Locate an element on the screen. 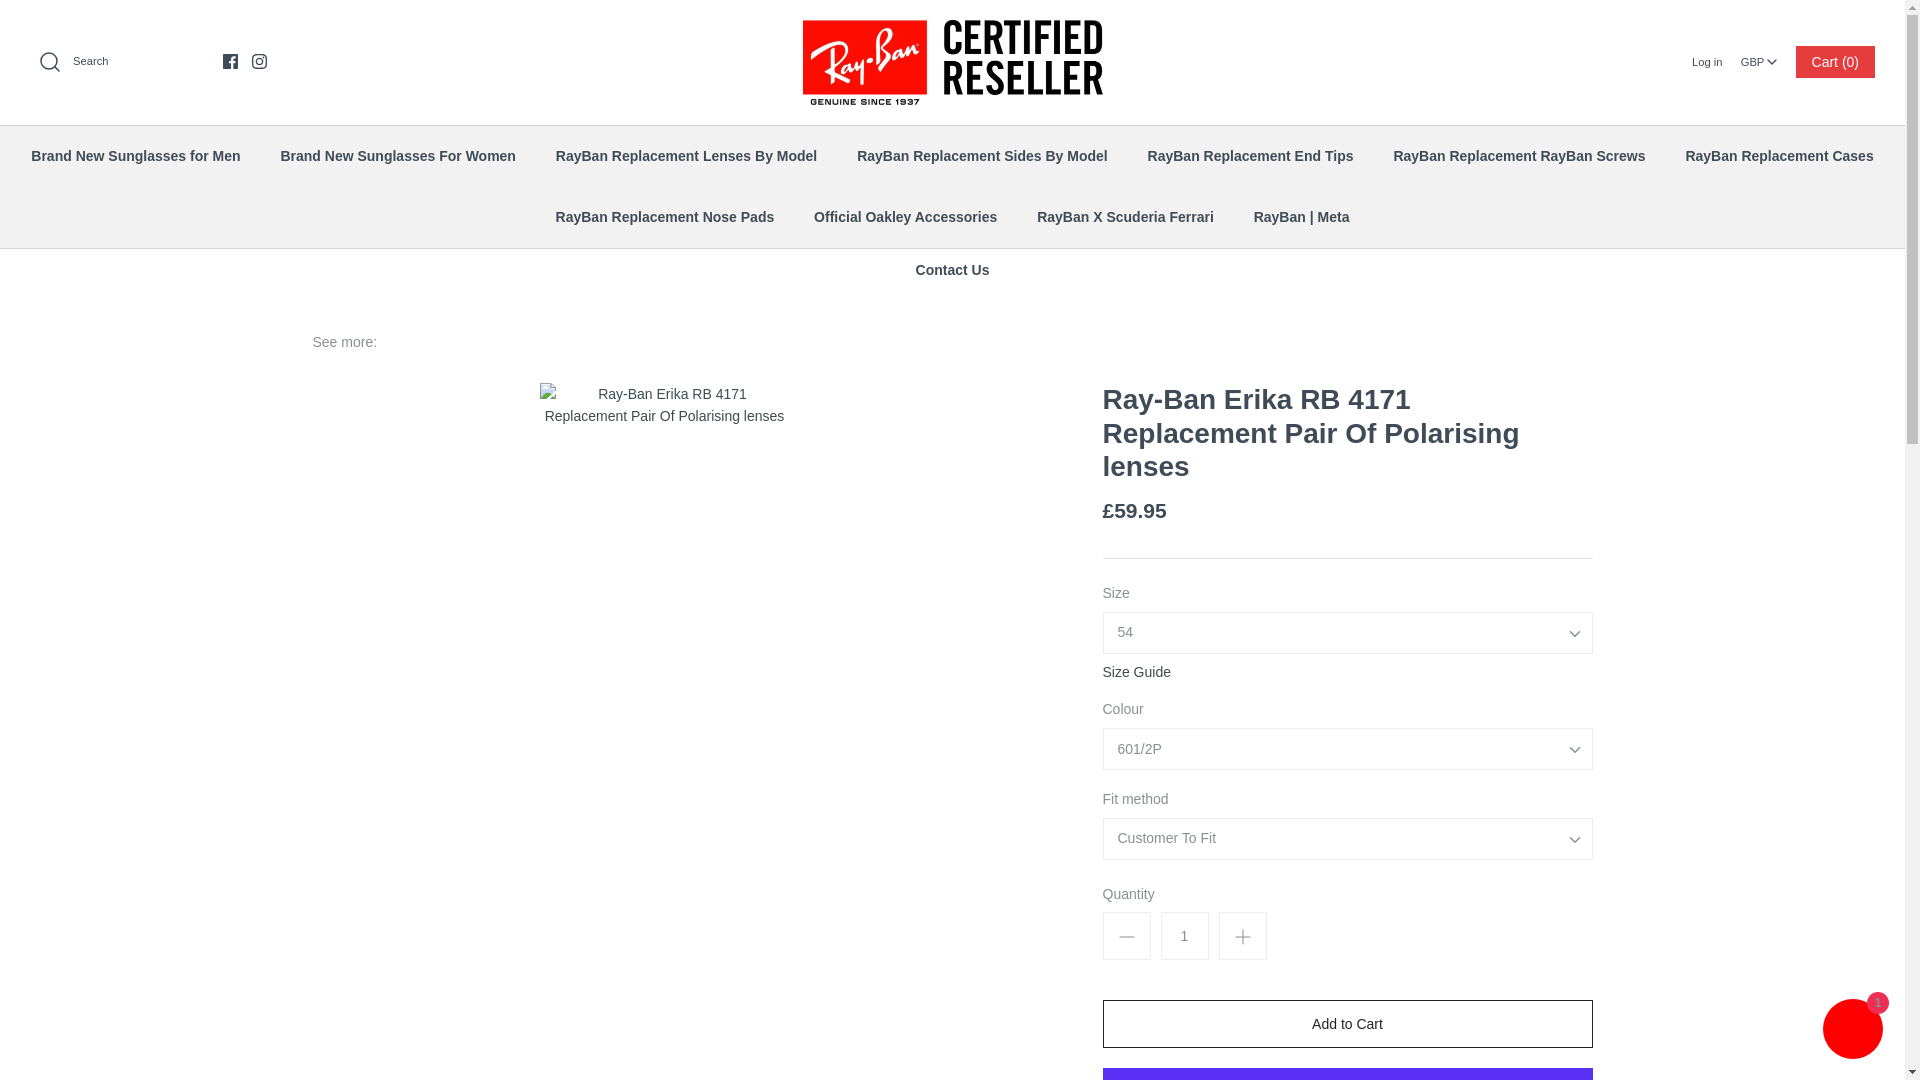  Brand New Sunglasses For Women is located at coordinates (397, 156).